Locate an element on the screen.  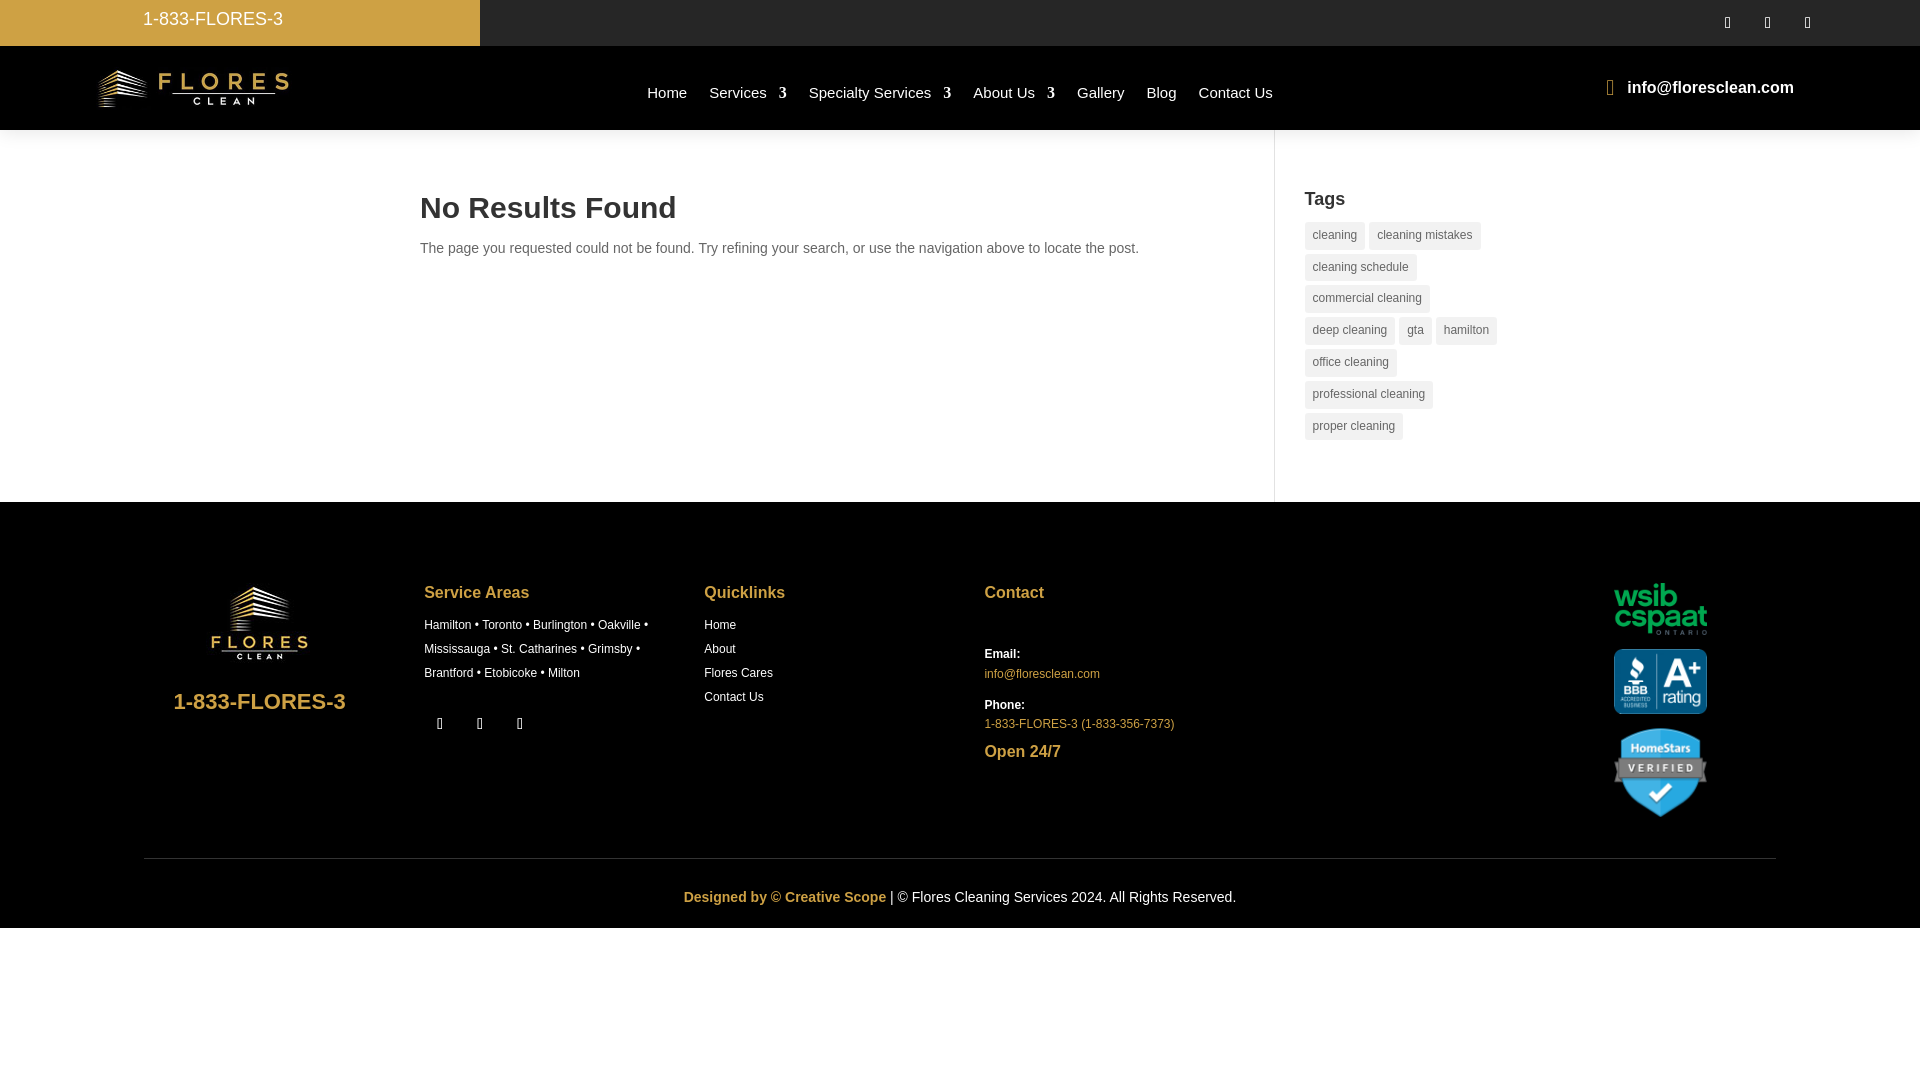
bbb2 is located at coordinates (1660, 680).